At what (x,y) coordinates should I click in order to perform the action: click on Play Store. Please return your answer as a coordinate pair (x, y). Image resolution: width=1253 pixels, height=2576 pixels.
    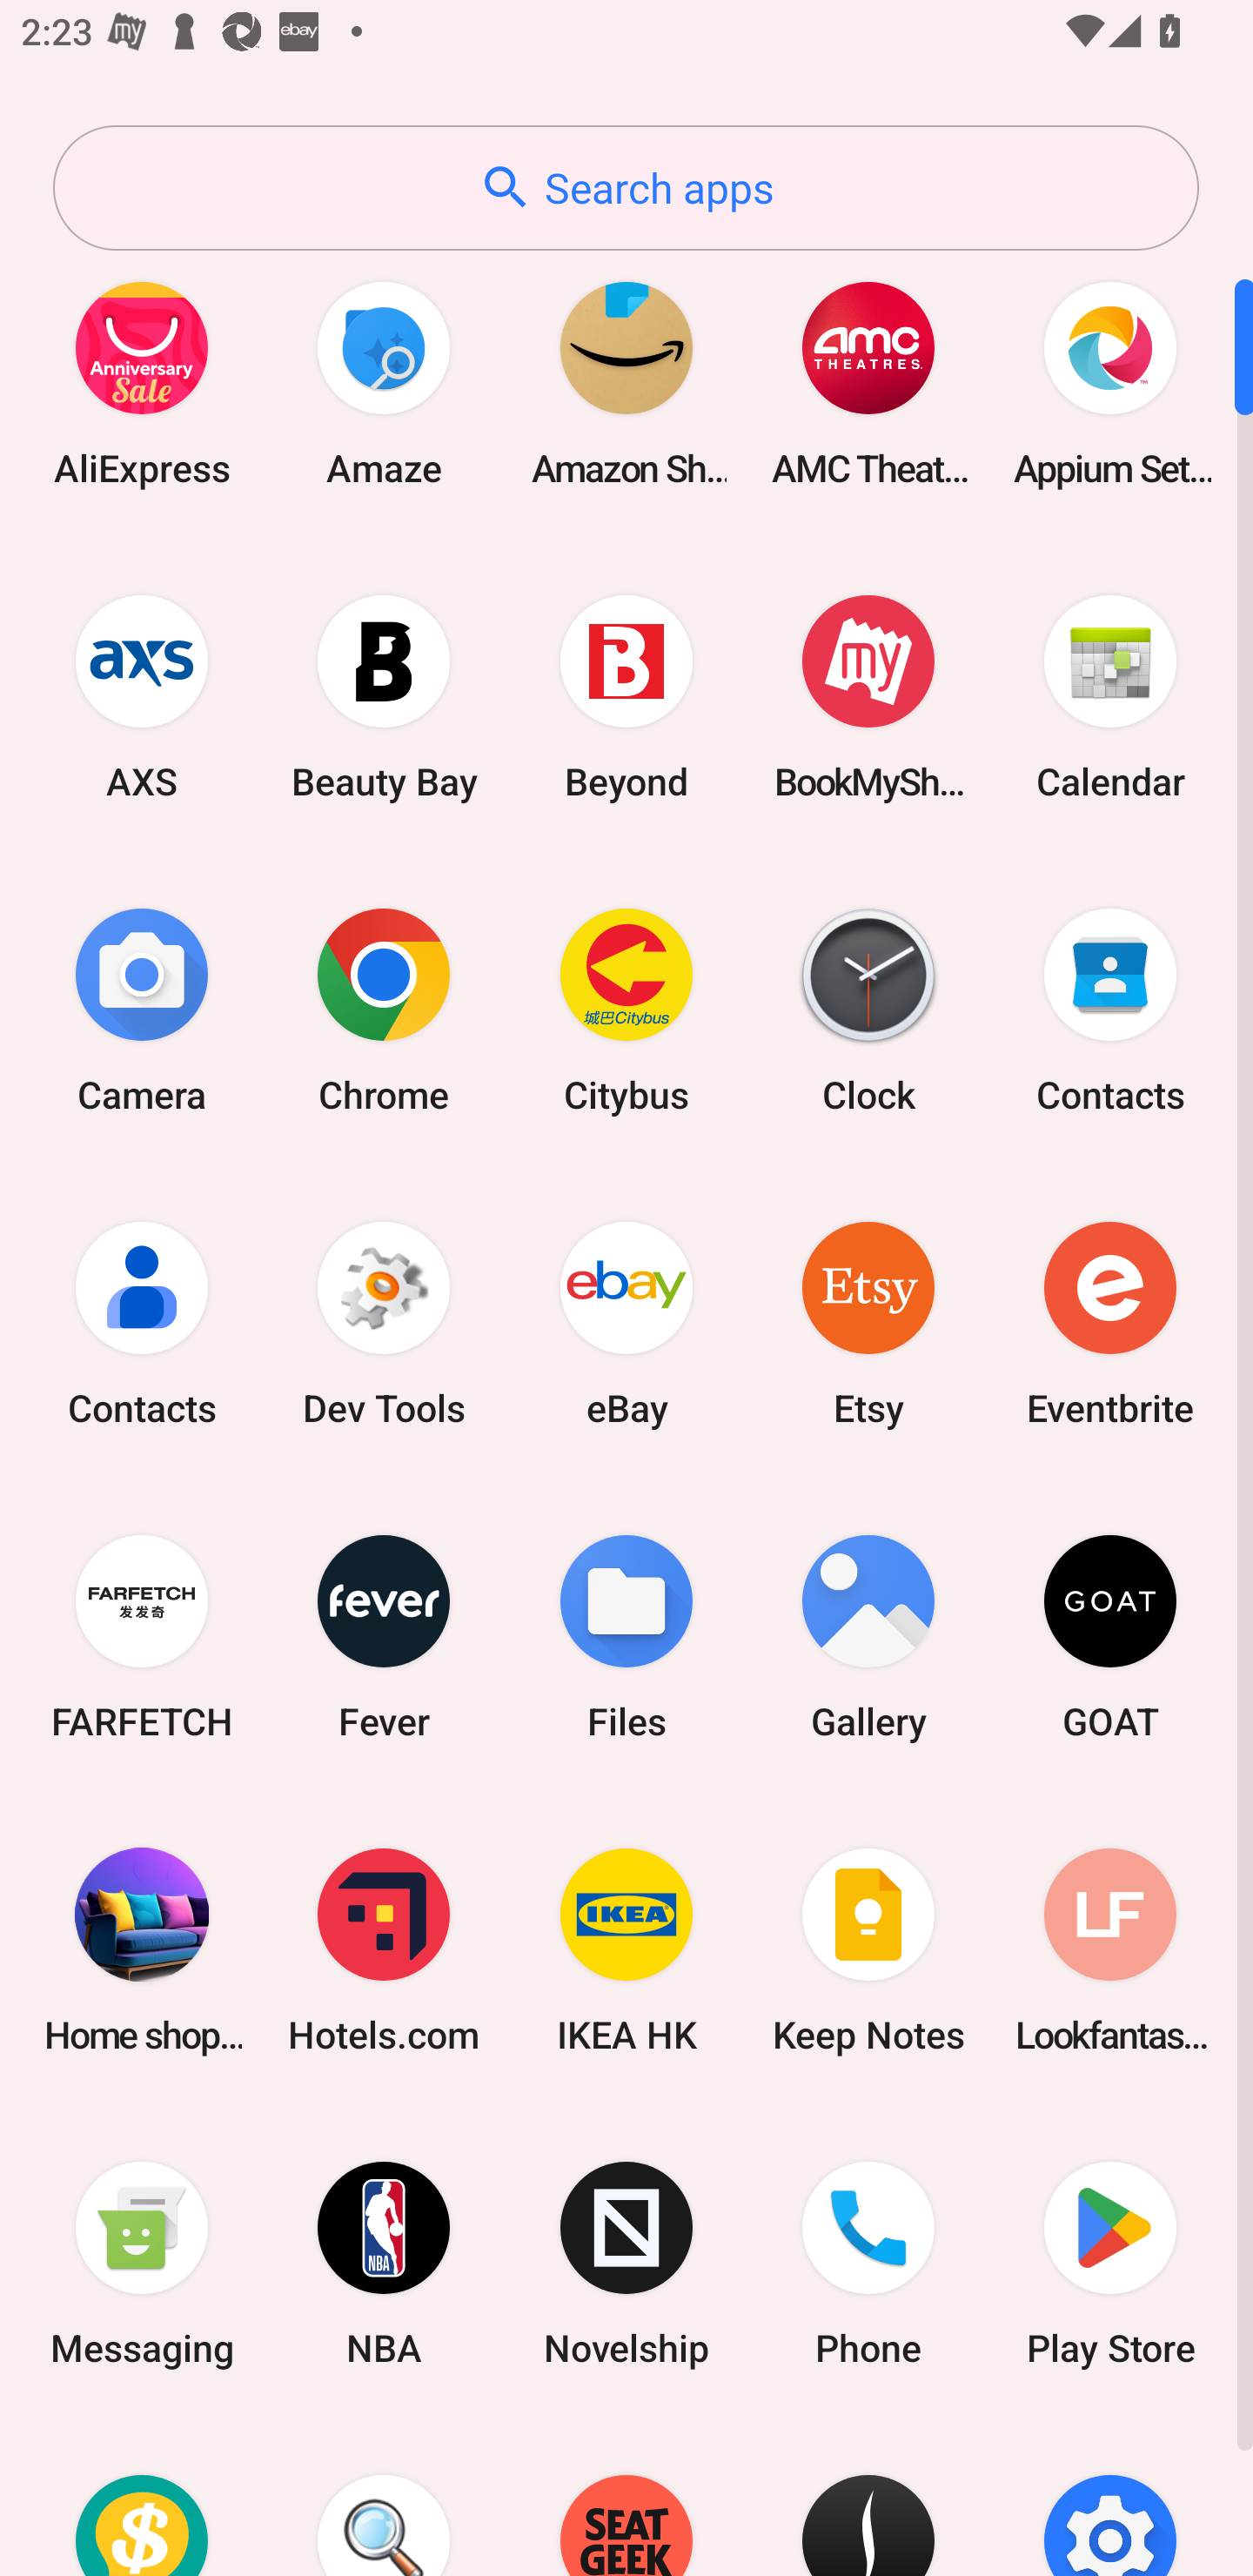
    Looking at the image, I should click on (1110, 2264).